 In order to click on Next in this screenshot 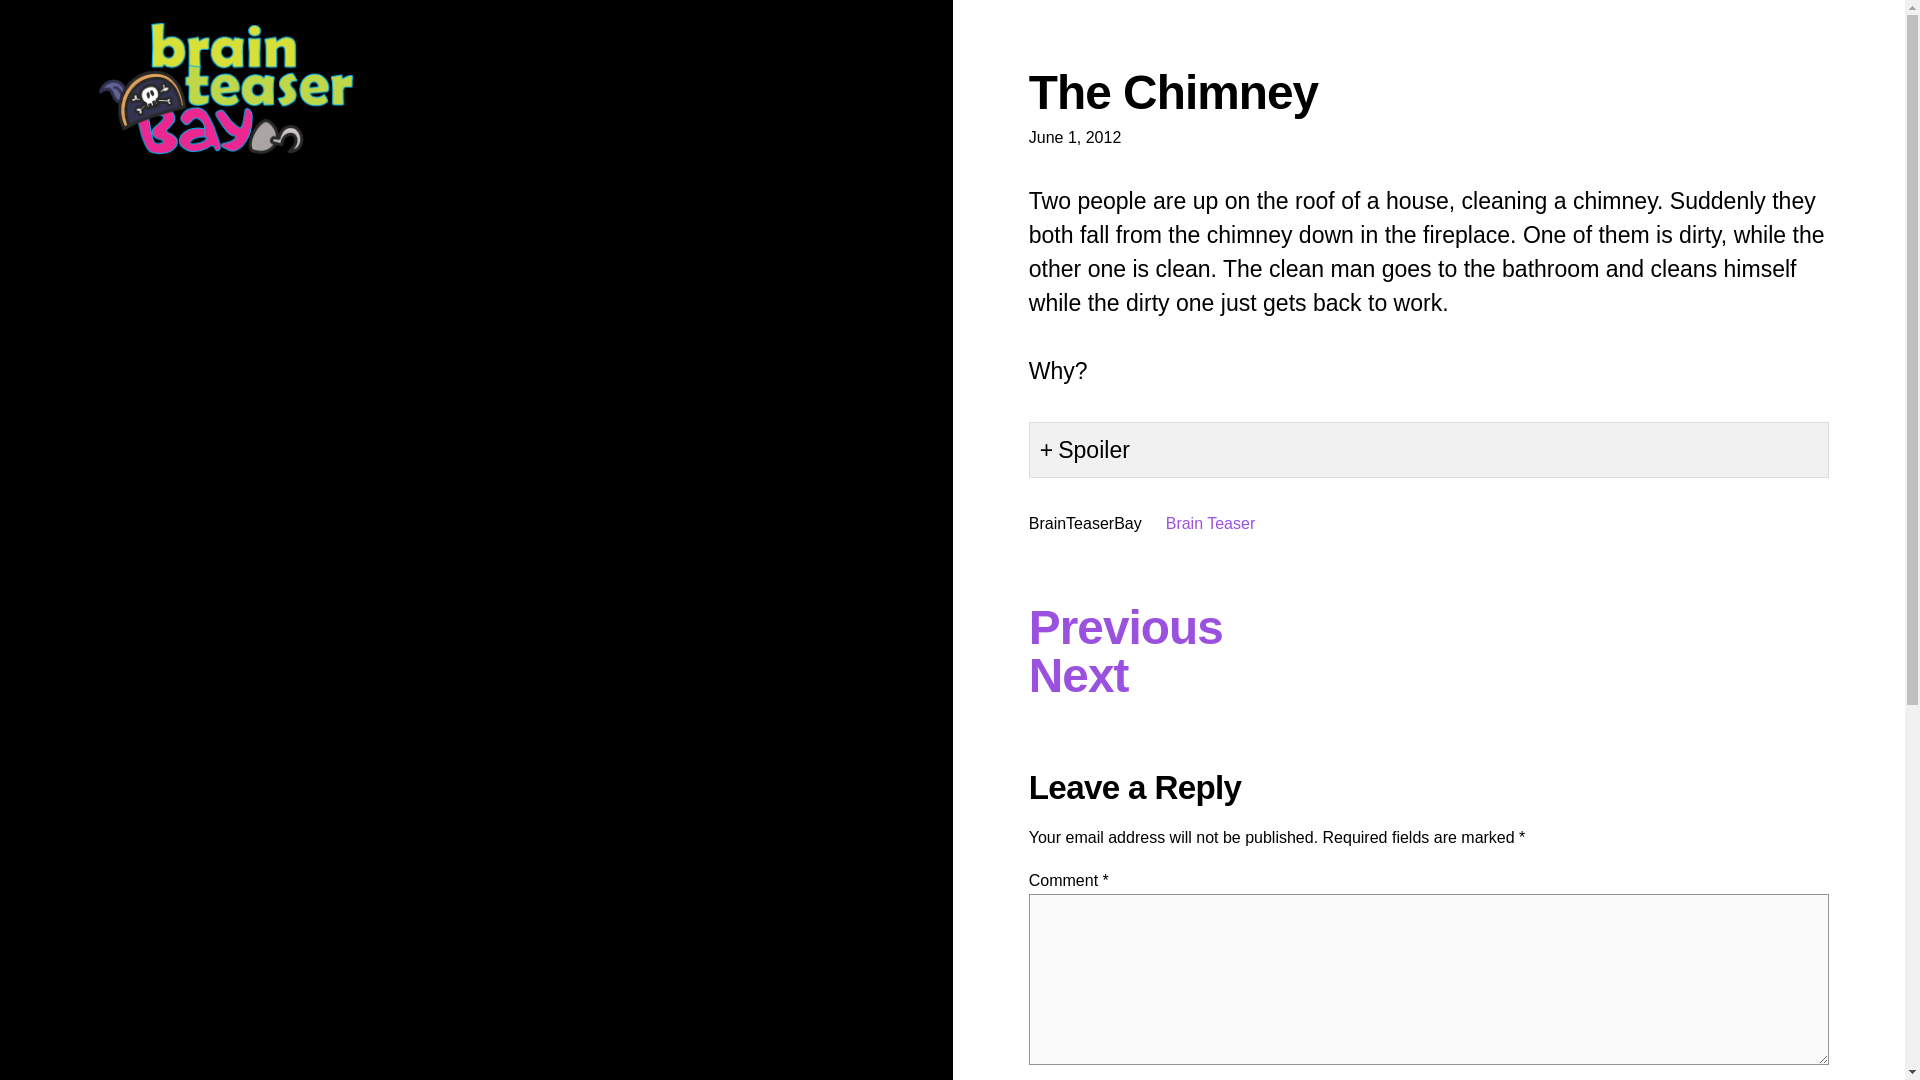, I will do `click(1078, 676)`.